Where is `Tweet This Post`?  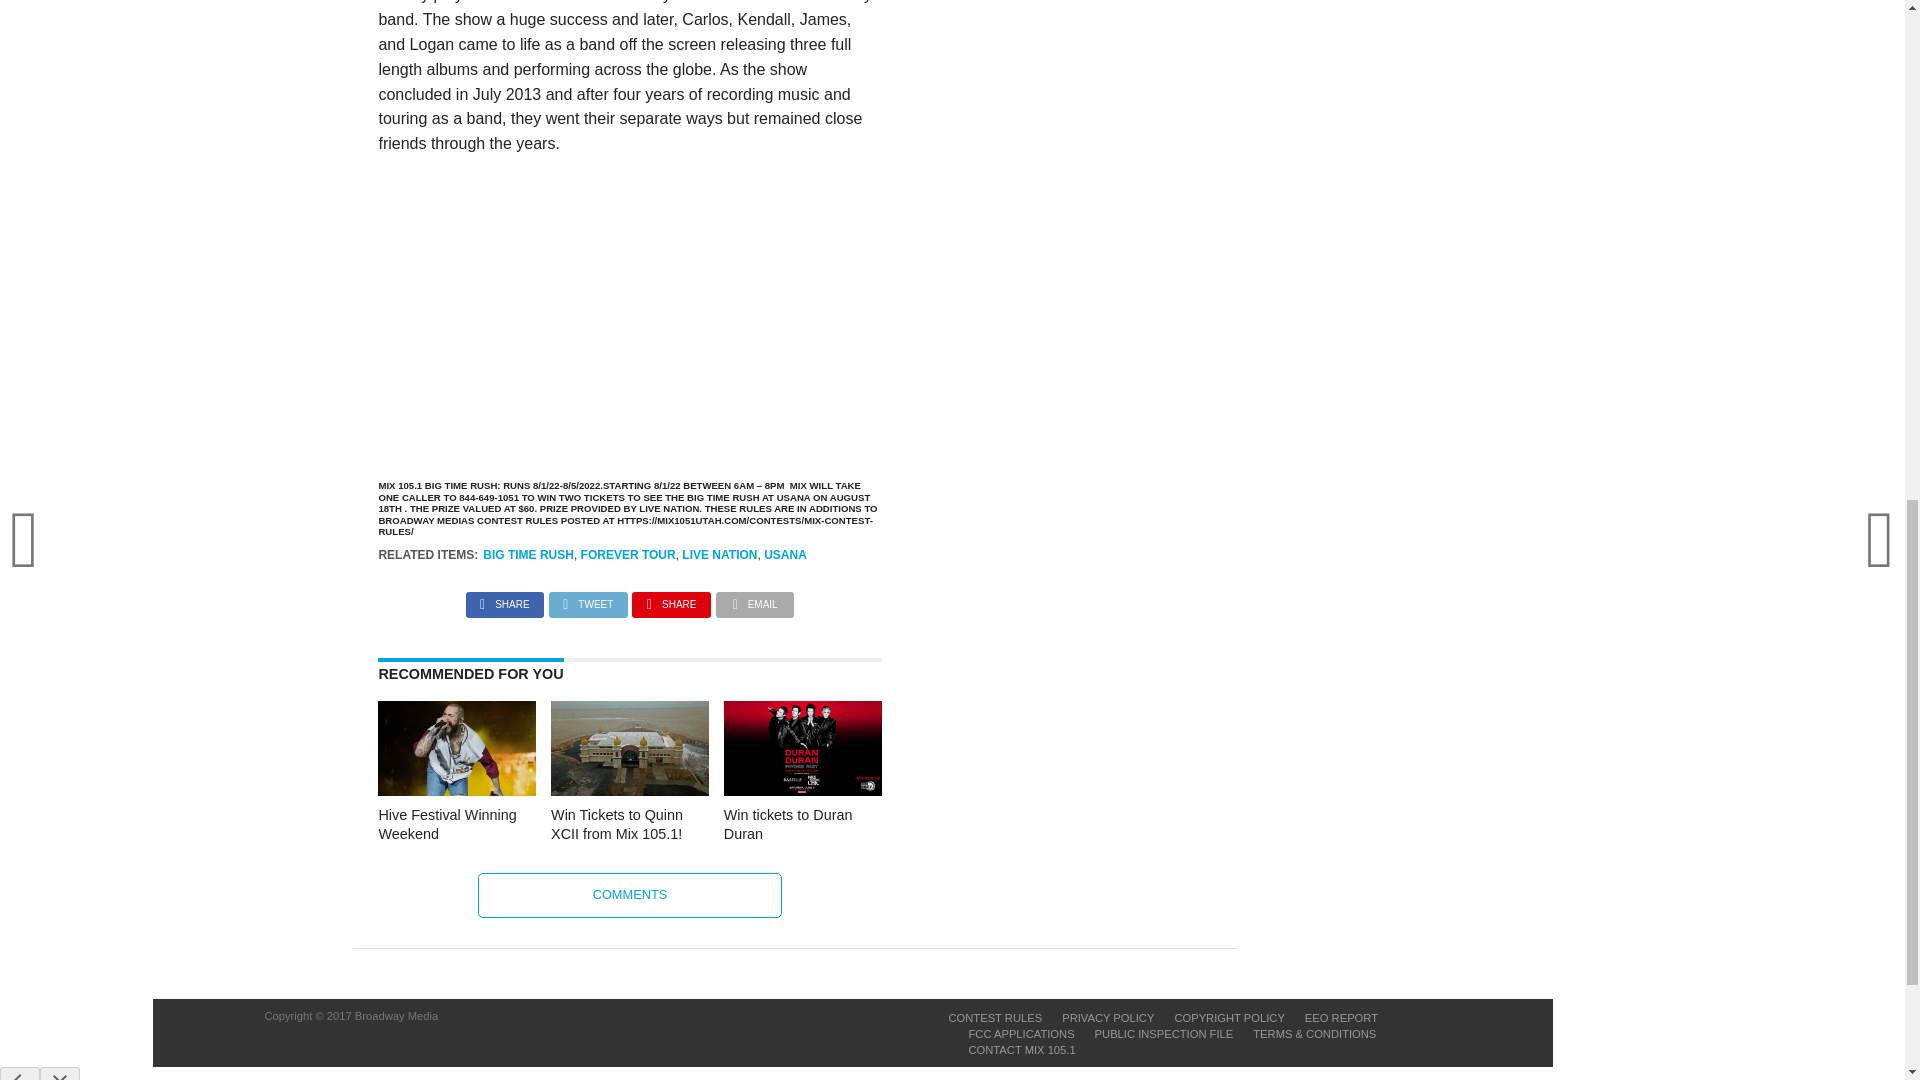 Tweet This Post is located at coordinates (588, 599).